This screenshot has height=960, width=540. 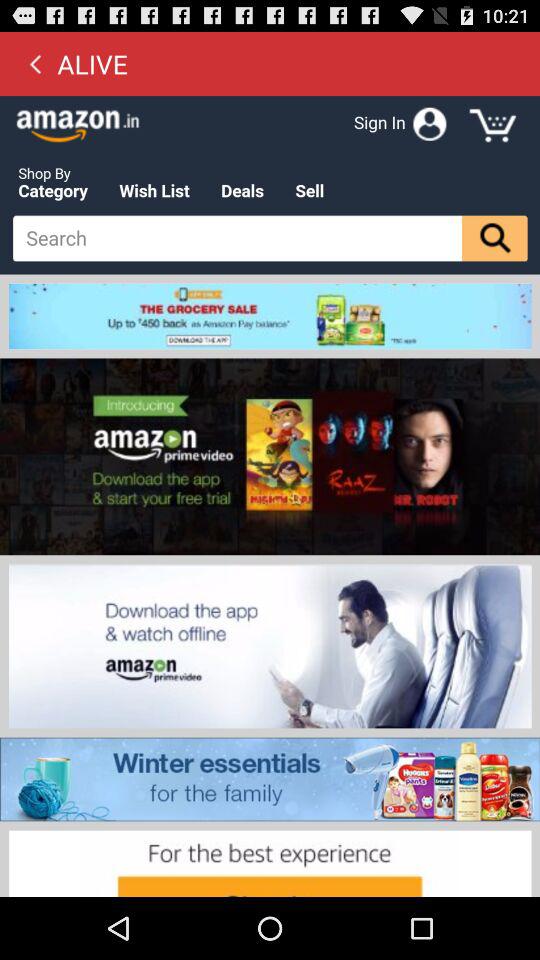 What do you see at coordinates (35, 63) in the screenshot?
I see `go back` at bounding box center [35, 63].